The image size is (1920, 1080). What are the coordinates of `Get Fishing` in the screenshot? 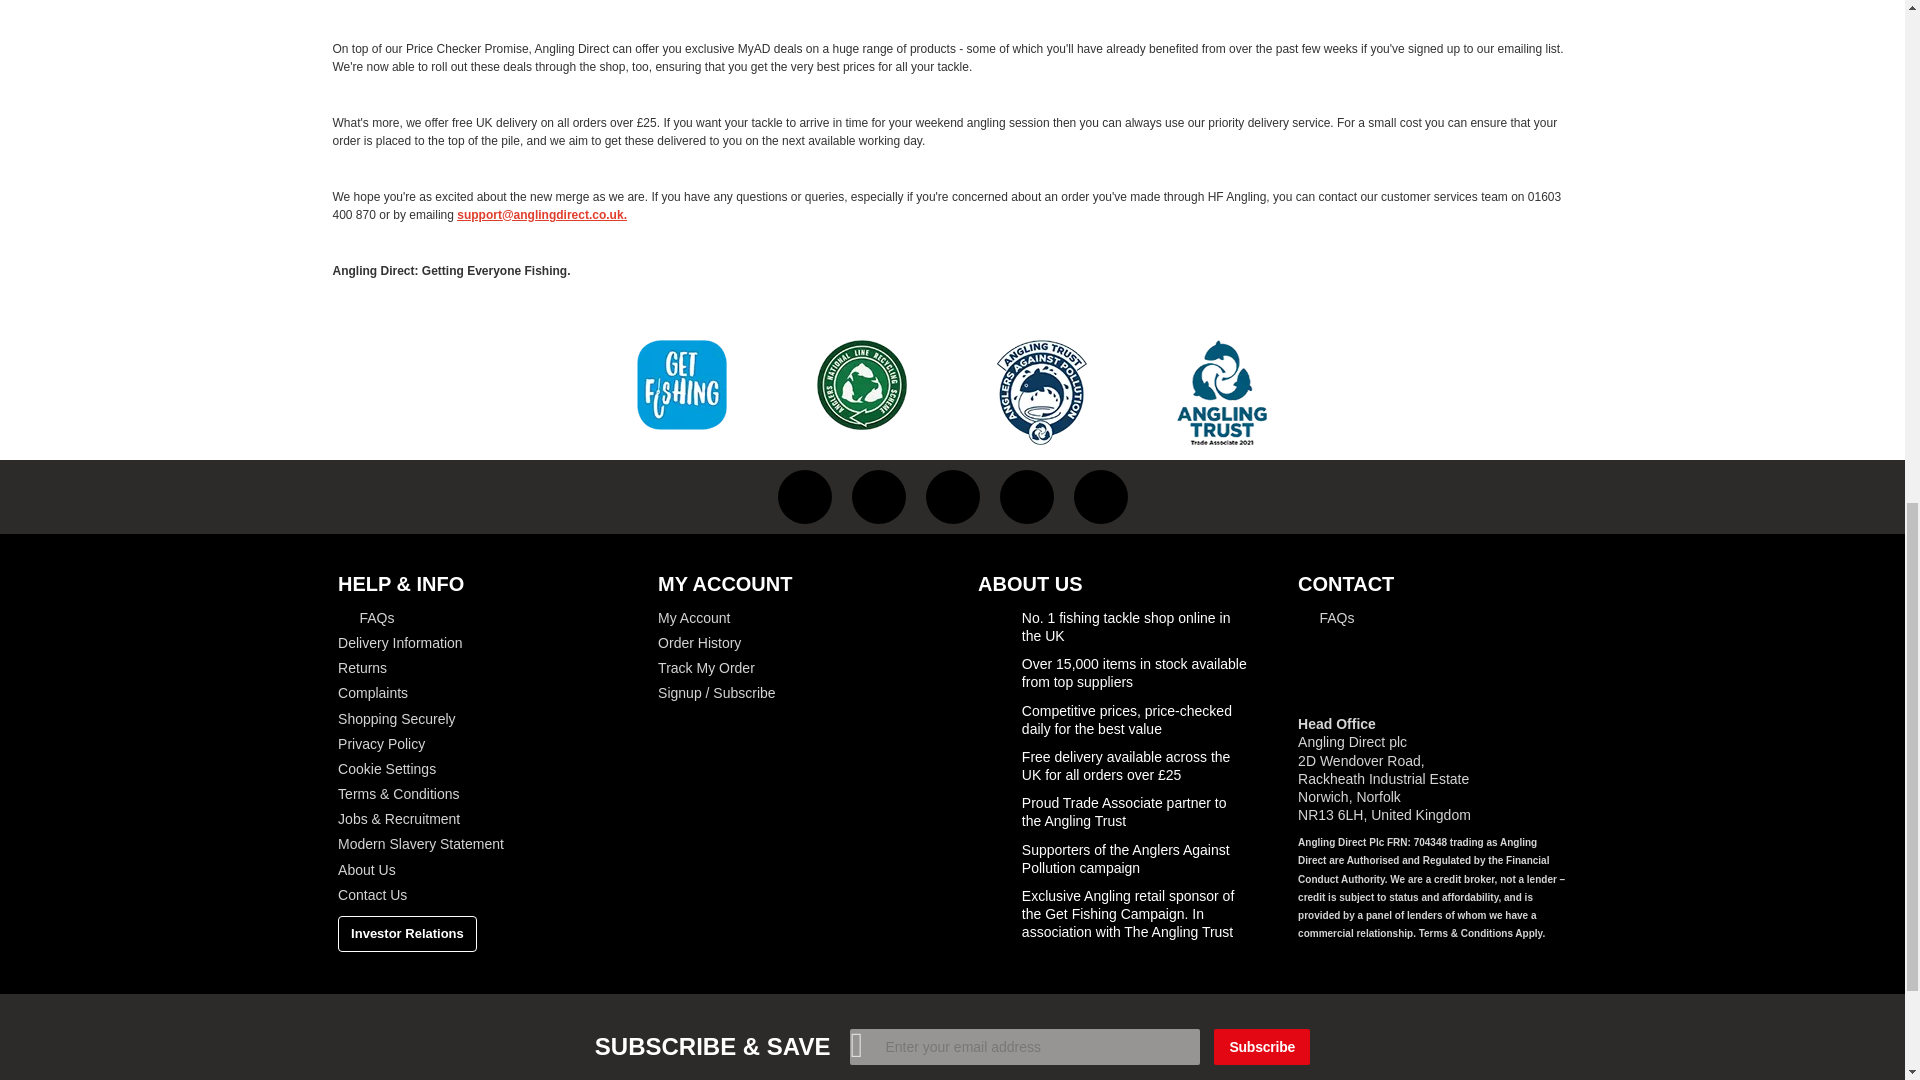 It's located at (682, 384).